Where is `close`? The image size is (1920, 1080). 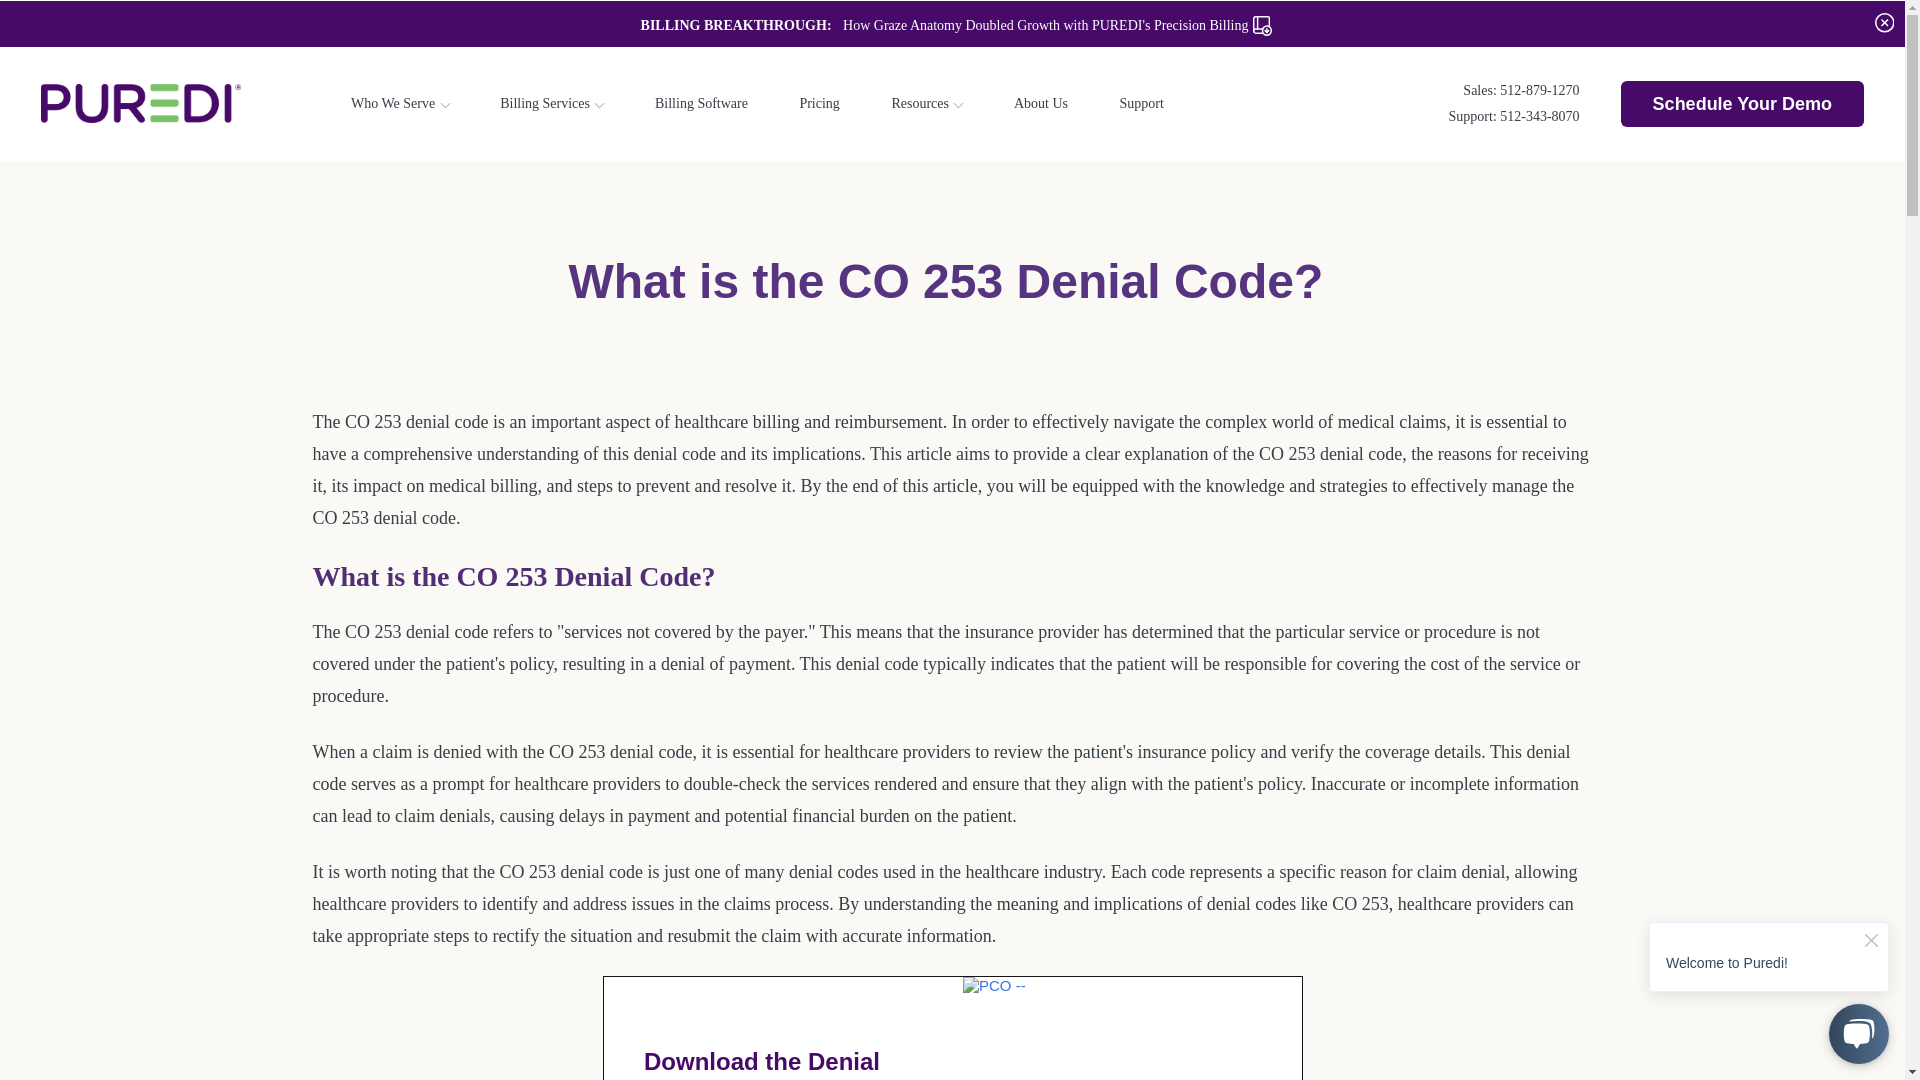
close is located at coordinates (1883, 22).